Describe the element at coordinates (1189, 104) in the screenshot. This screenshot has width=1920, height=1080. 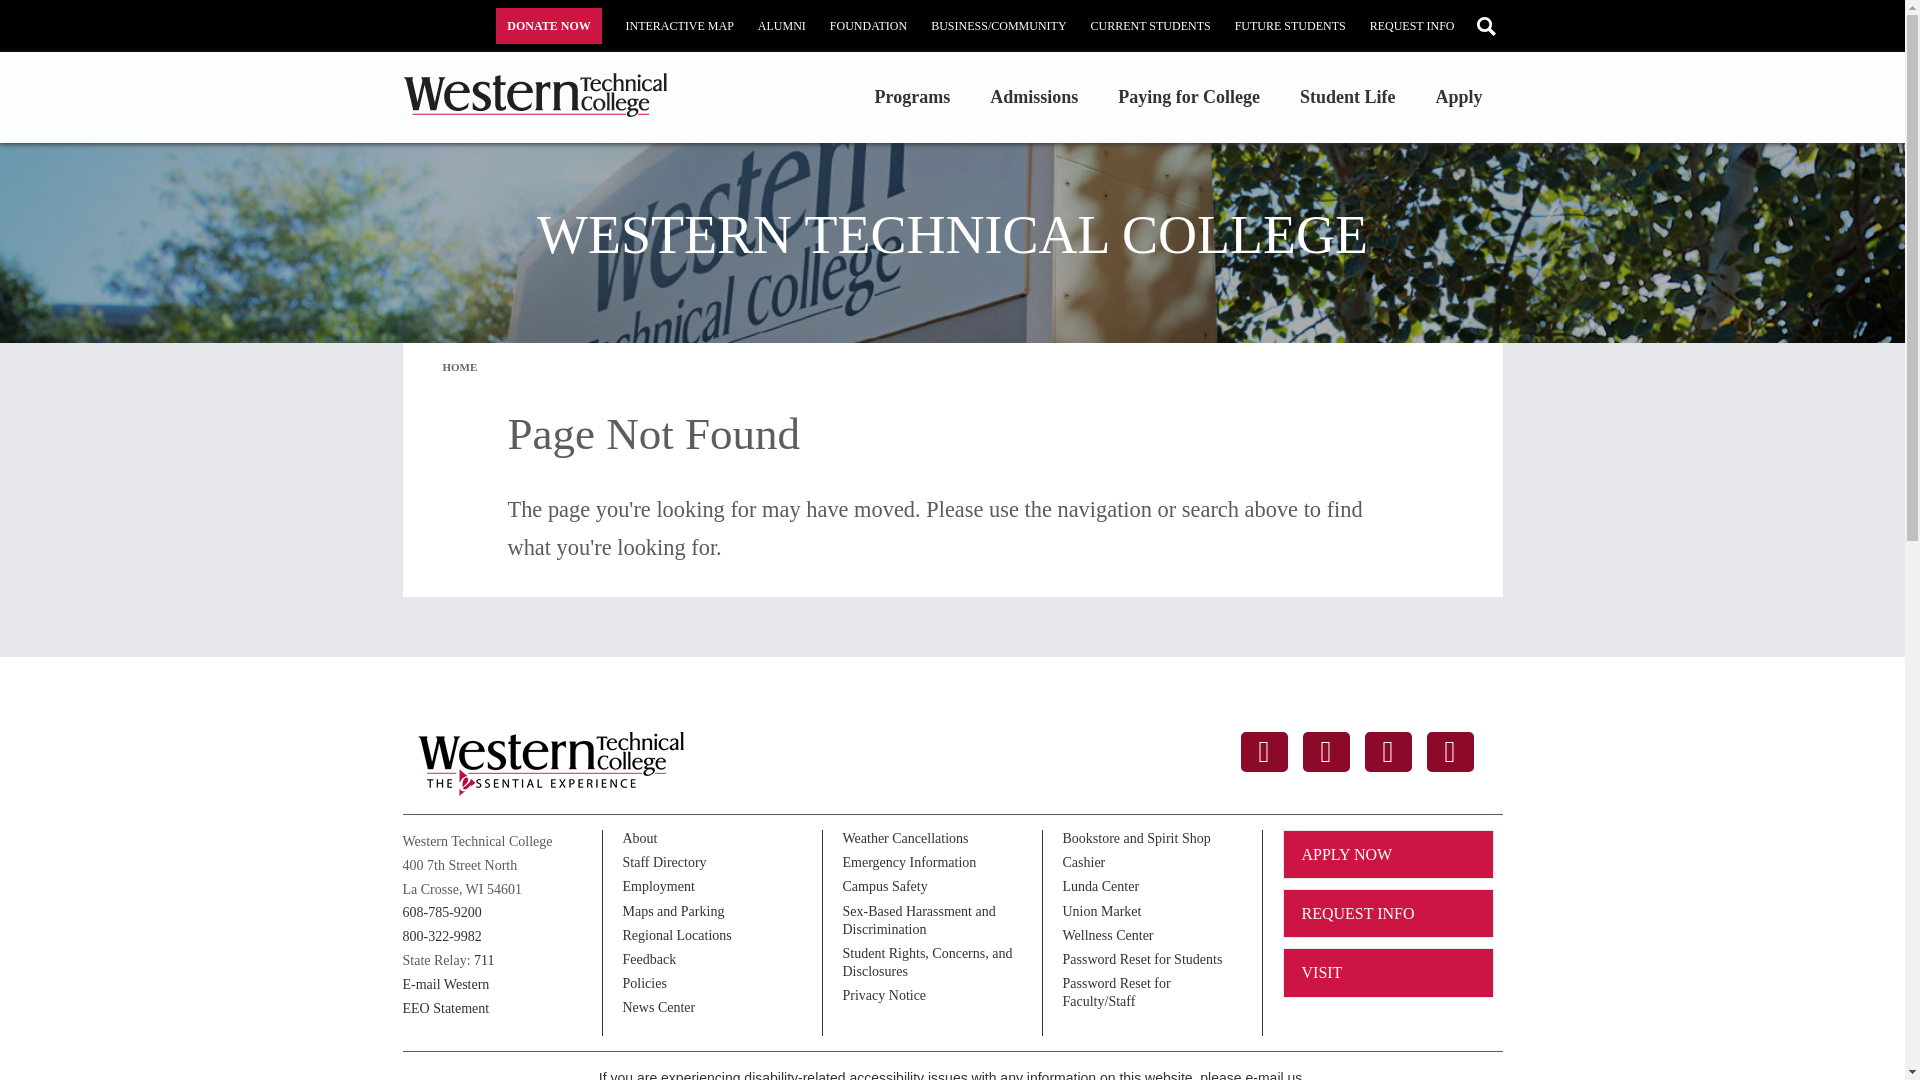
I see `Paying for College` at that location.